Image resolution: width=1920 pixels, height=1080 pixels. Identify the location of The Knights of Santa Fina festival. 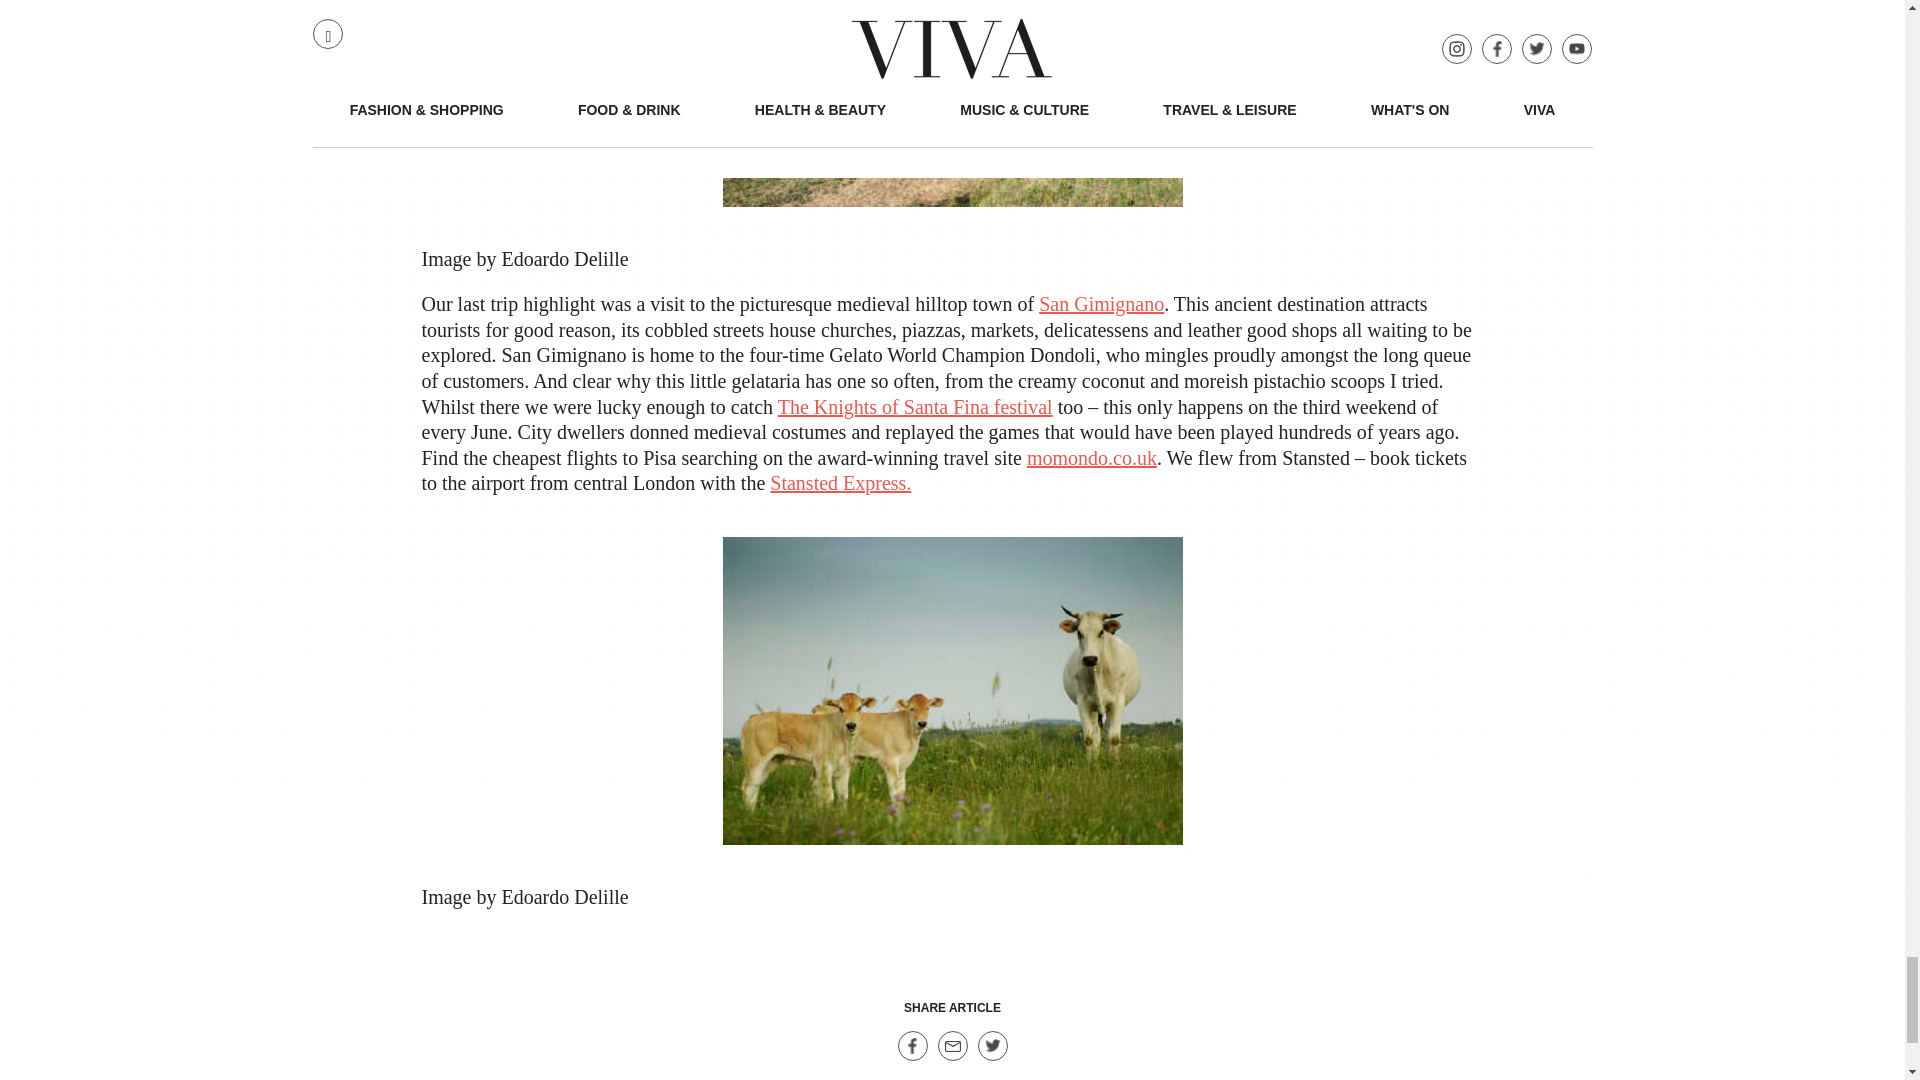
(914, 406).